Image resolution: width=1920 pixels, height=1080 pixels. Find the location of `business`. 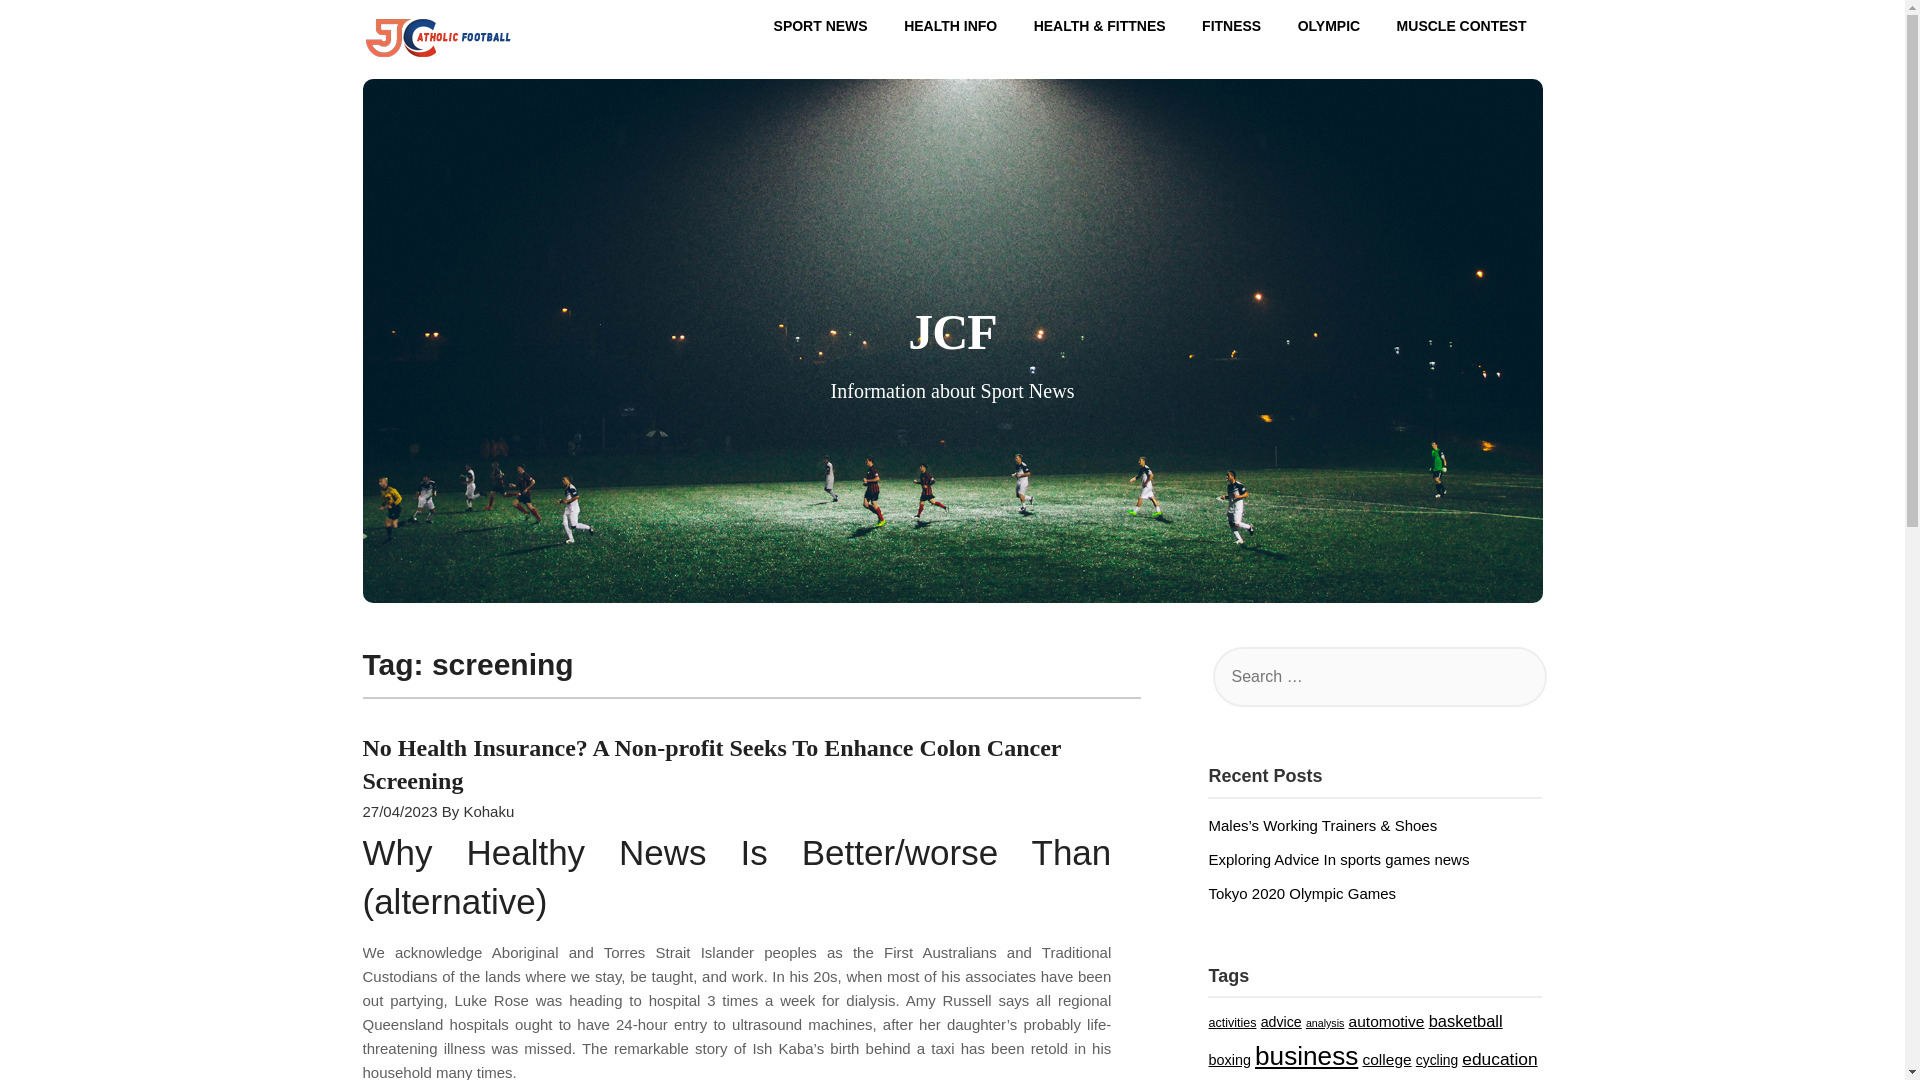

business is located at coordinates (1306, 1056).